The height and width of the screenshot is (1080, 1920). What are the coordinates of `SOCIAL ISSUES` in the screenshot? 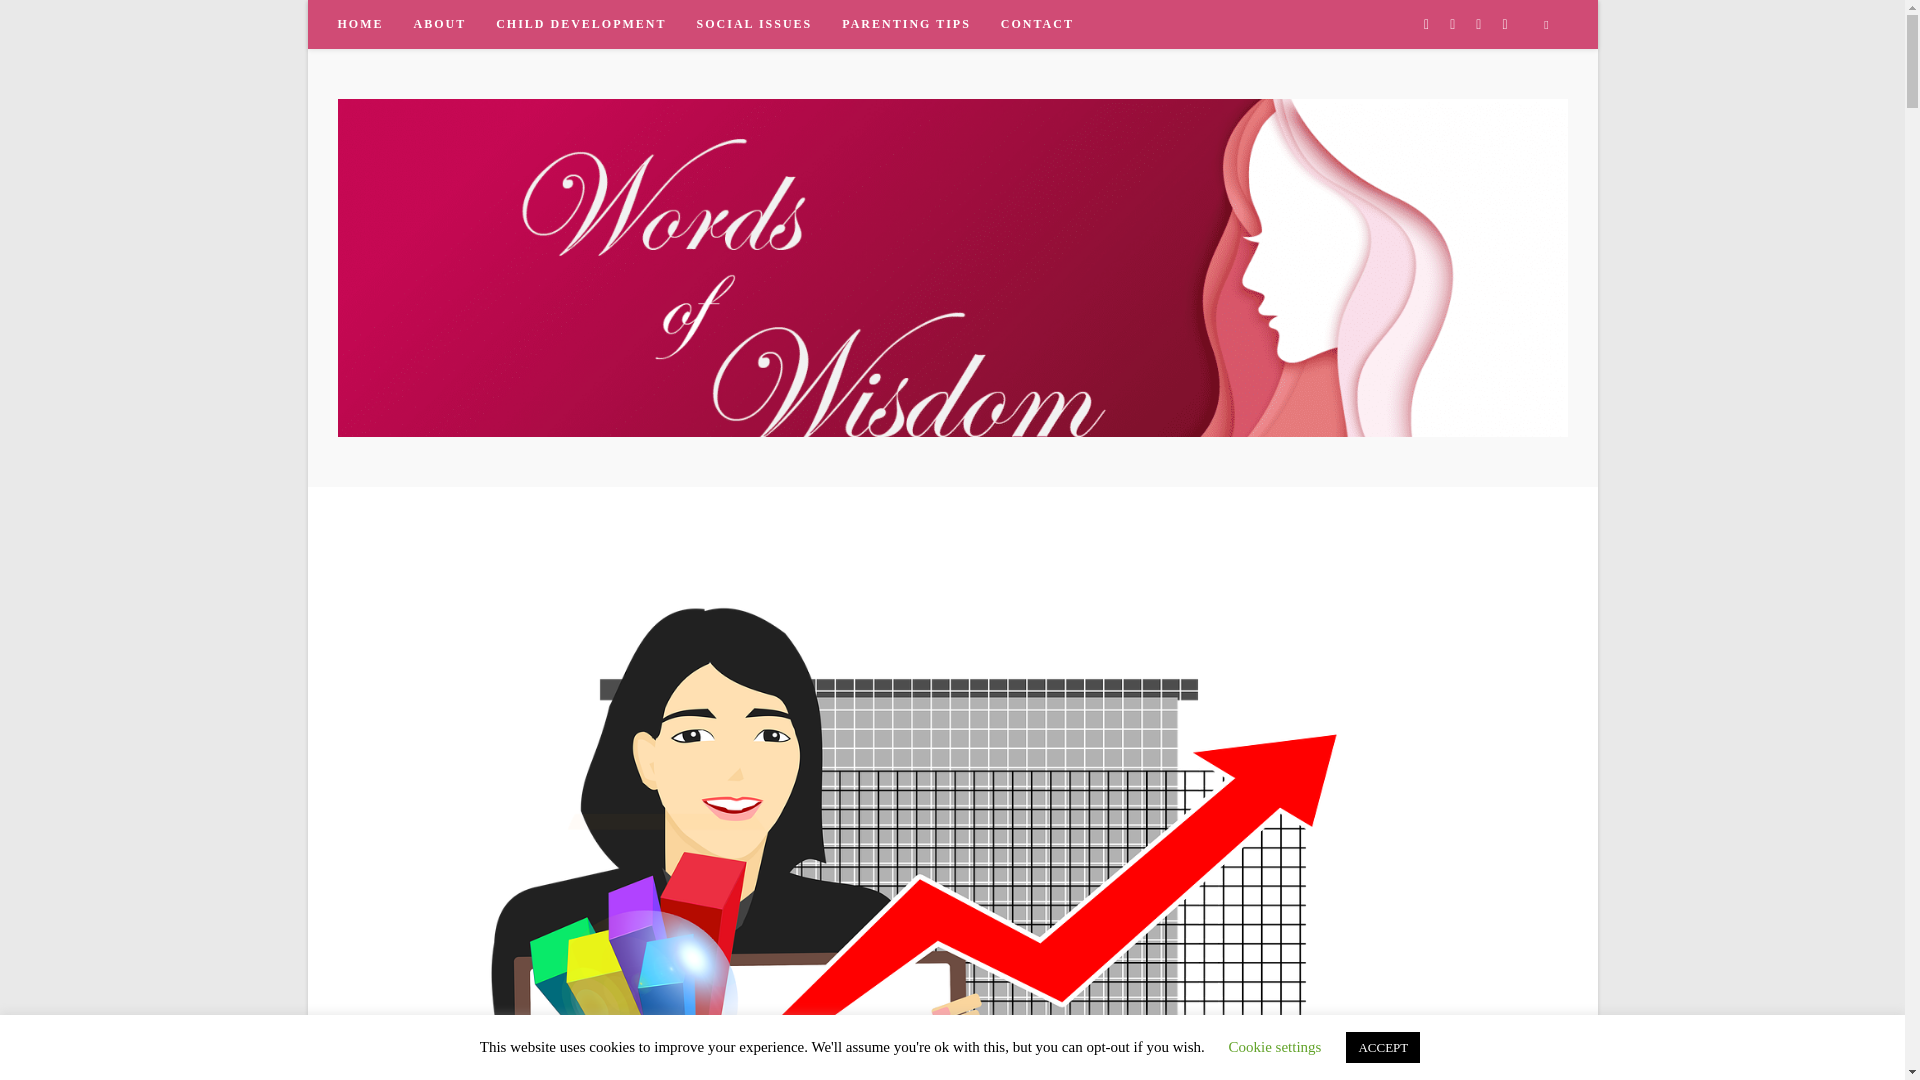 It's located at (754, 24).